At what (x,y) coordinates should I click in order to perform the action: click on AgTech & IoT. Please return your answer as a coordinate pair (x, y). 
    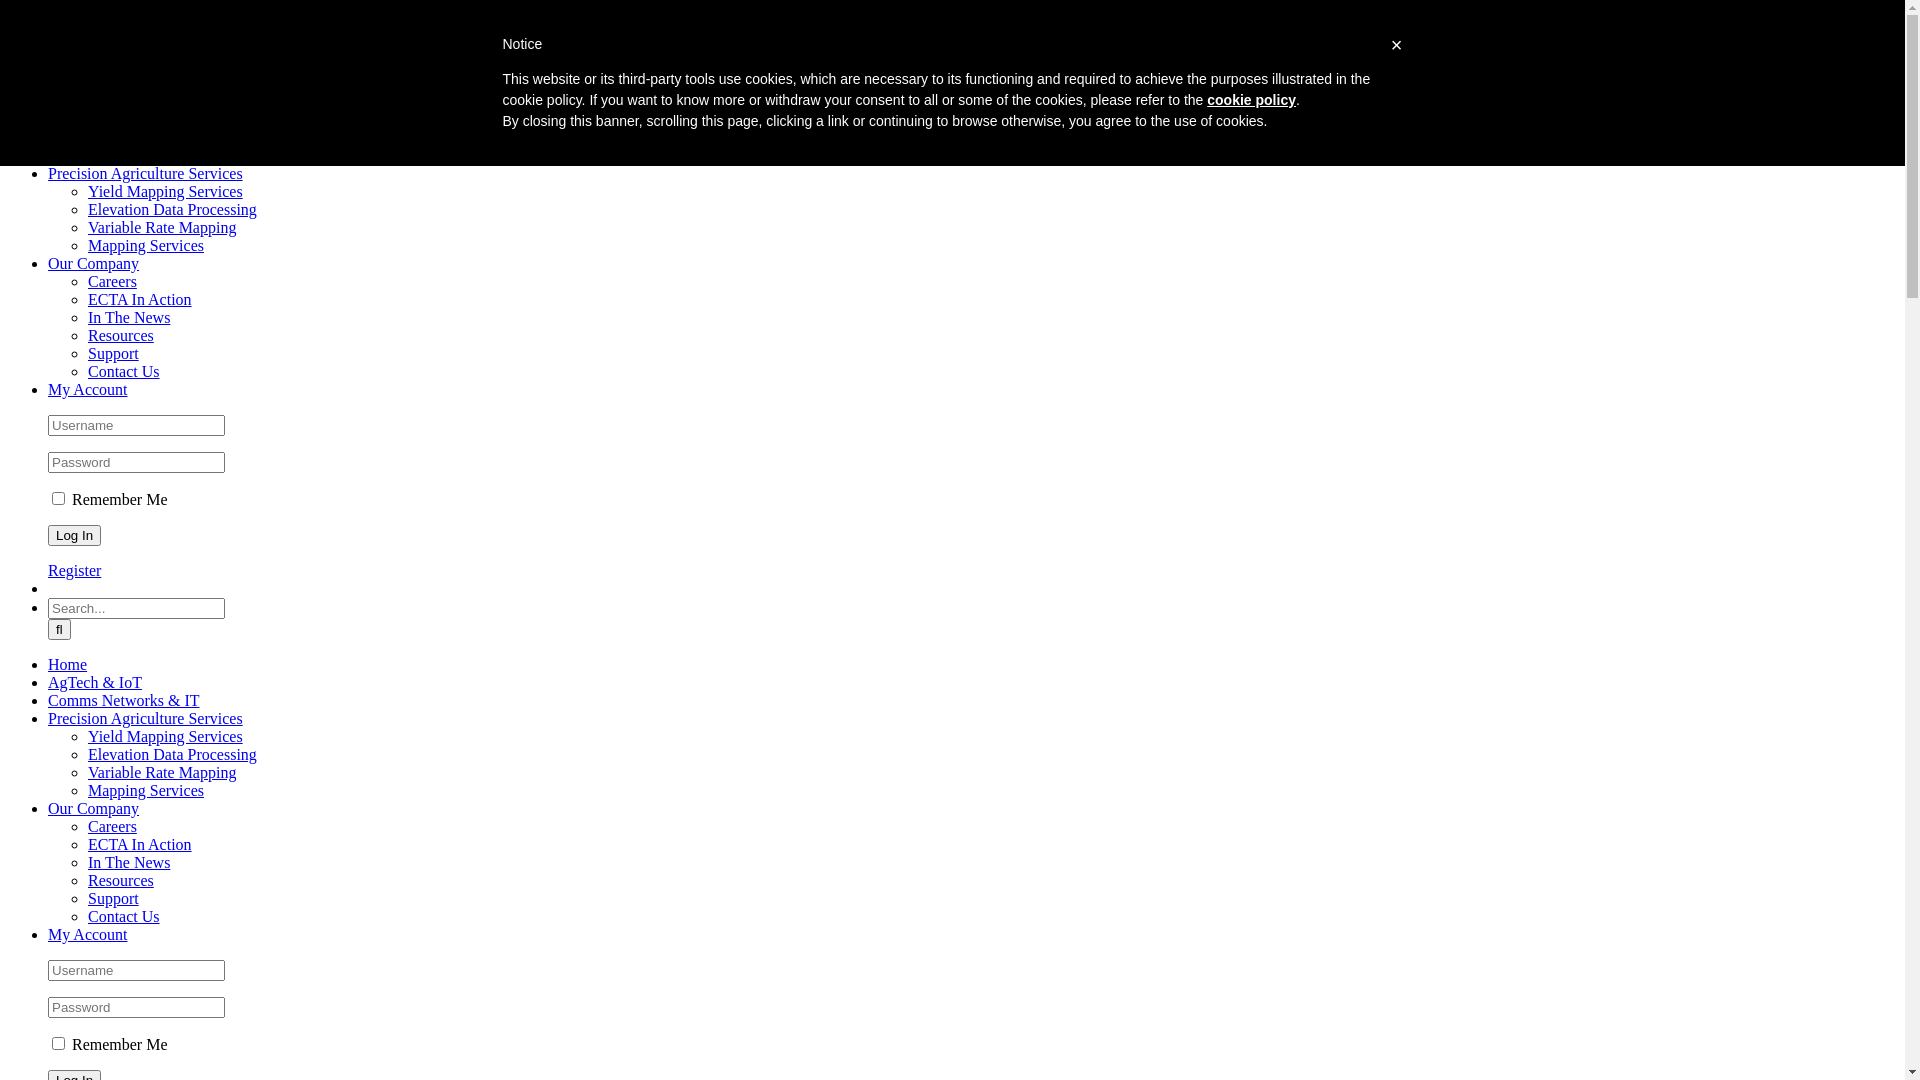
    Looking at the image, I should click on (95, 682).